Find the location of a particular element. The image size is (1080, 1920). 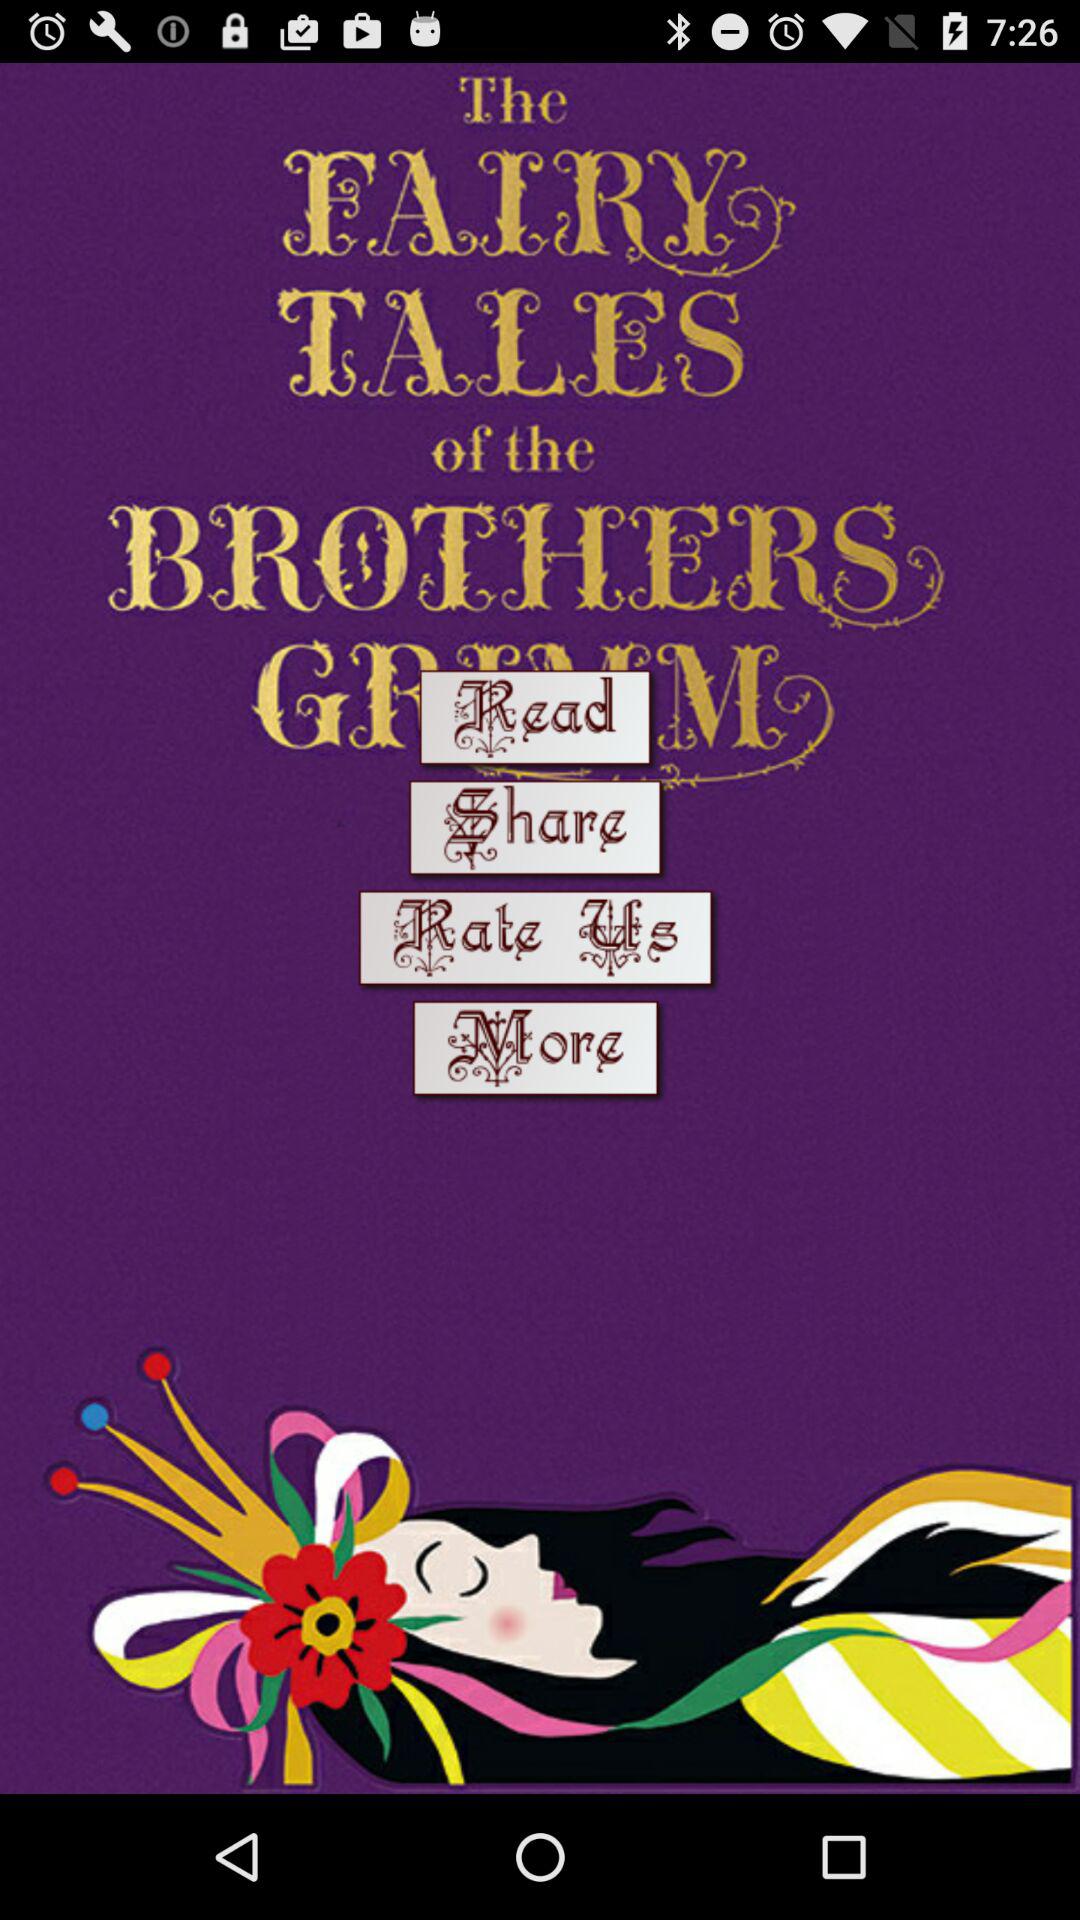

read more is located at coordinates (540, 1052).